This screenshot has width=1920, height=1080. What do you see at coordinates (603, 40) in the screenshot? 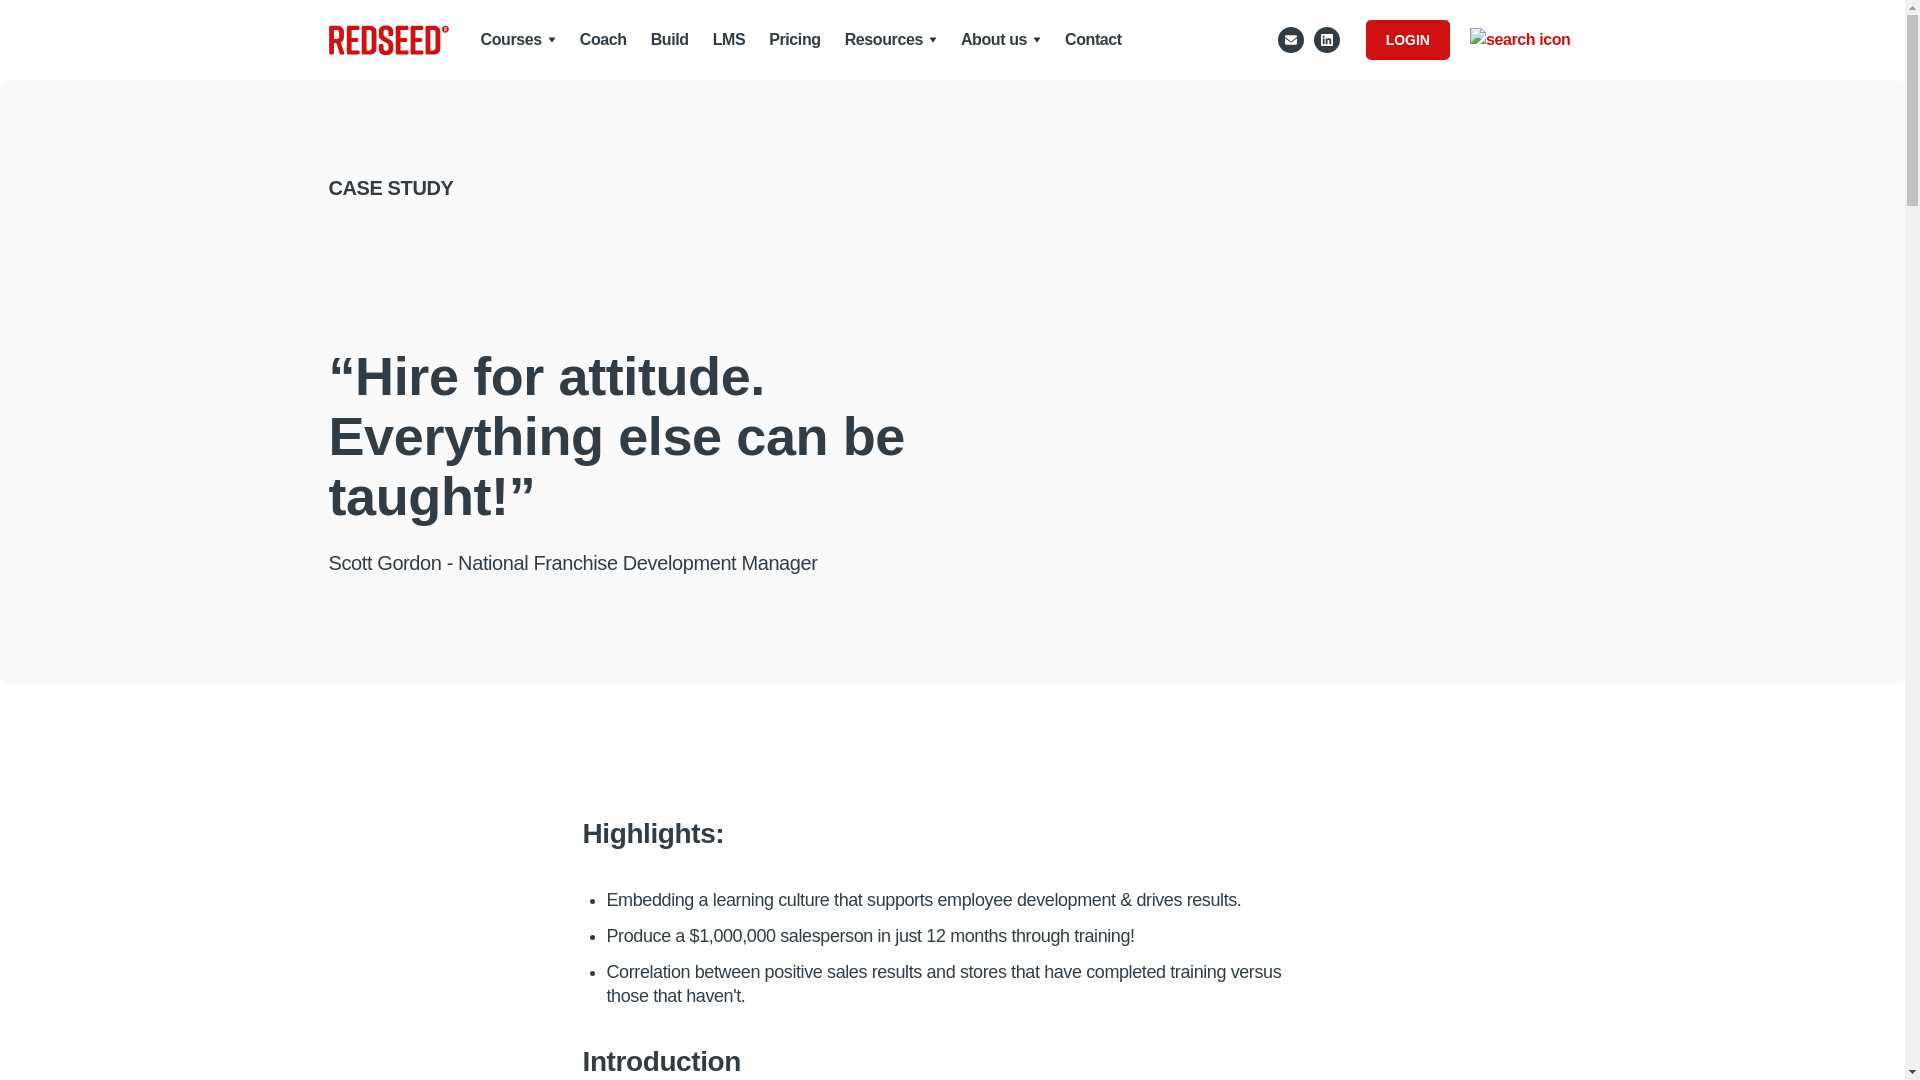
I see `Coach` at bounding box center [603, 40].